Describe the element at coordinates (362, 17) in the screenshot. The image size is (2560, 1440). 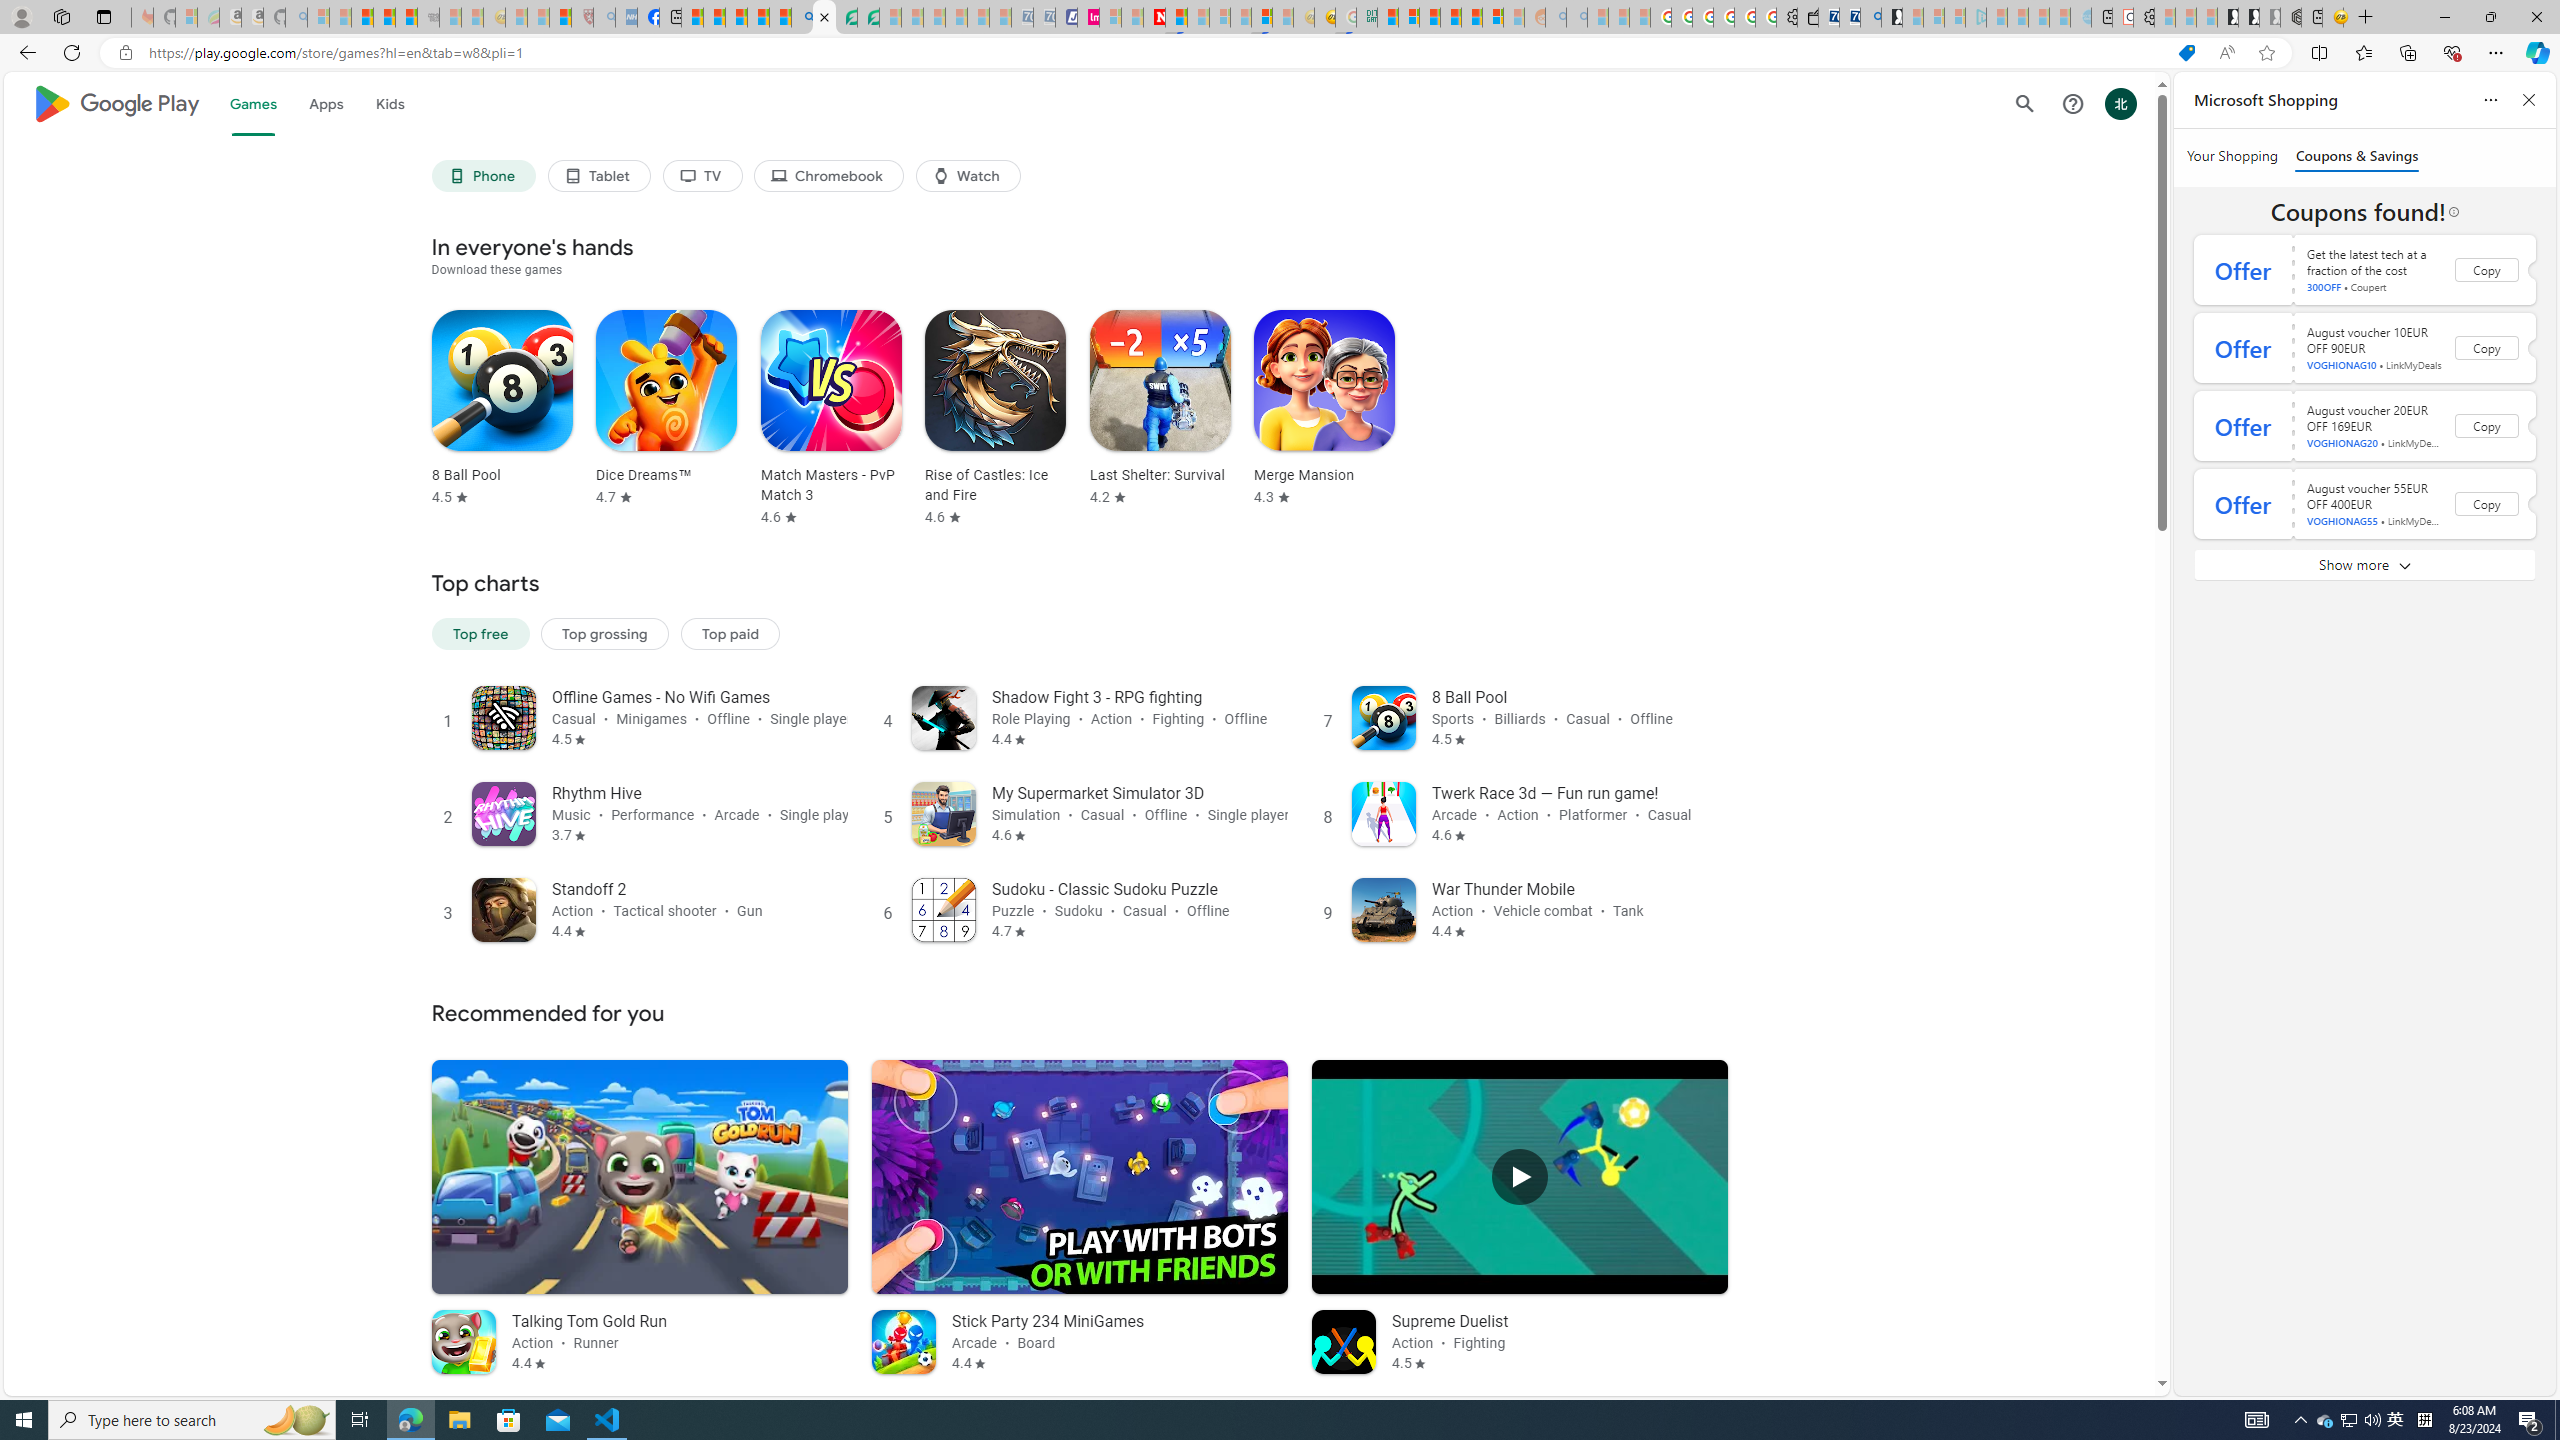
I see `The Weather Channel - MSN` at that location.